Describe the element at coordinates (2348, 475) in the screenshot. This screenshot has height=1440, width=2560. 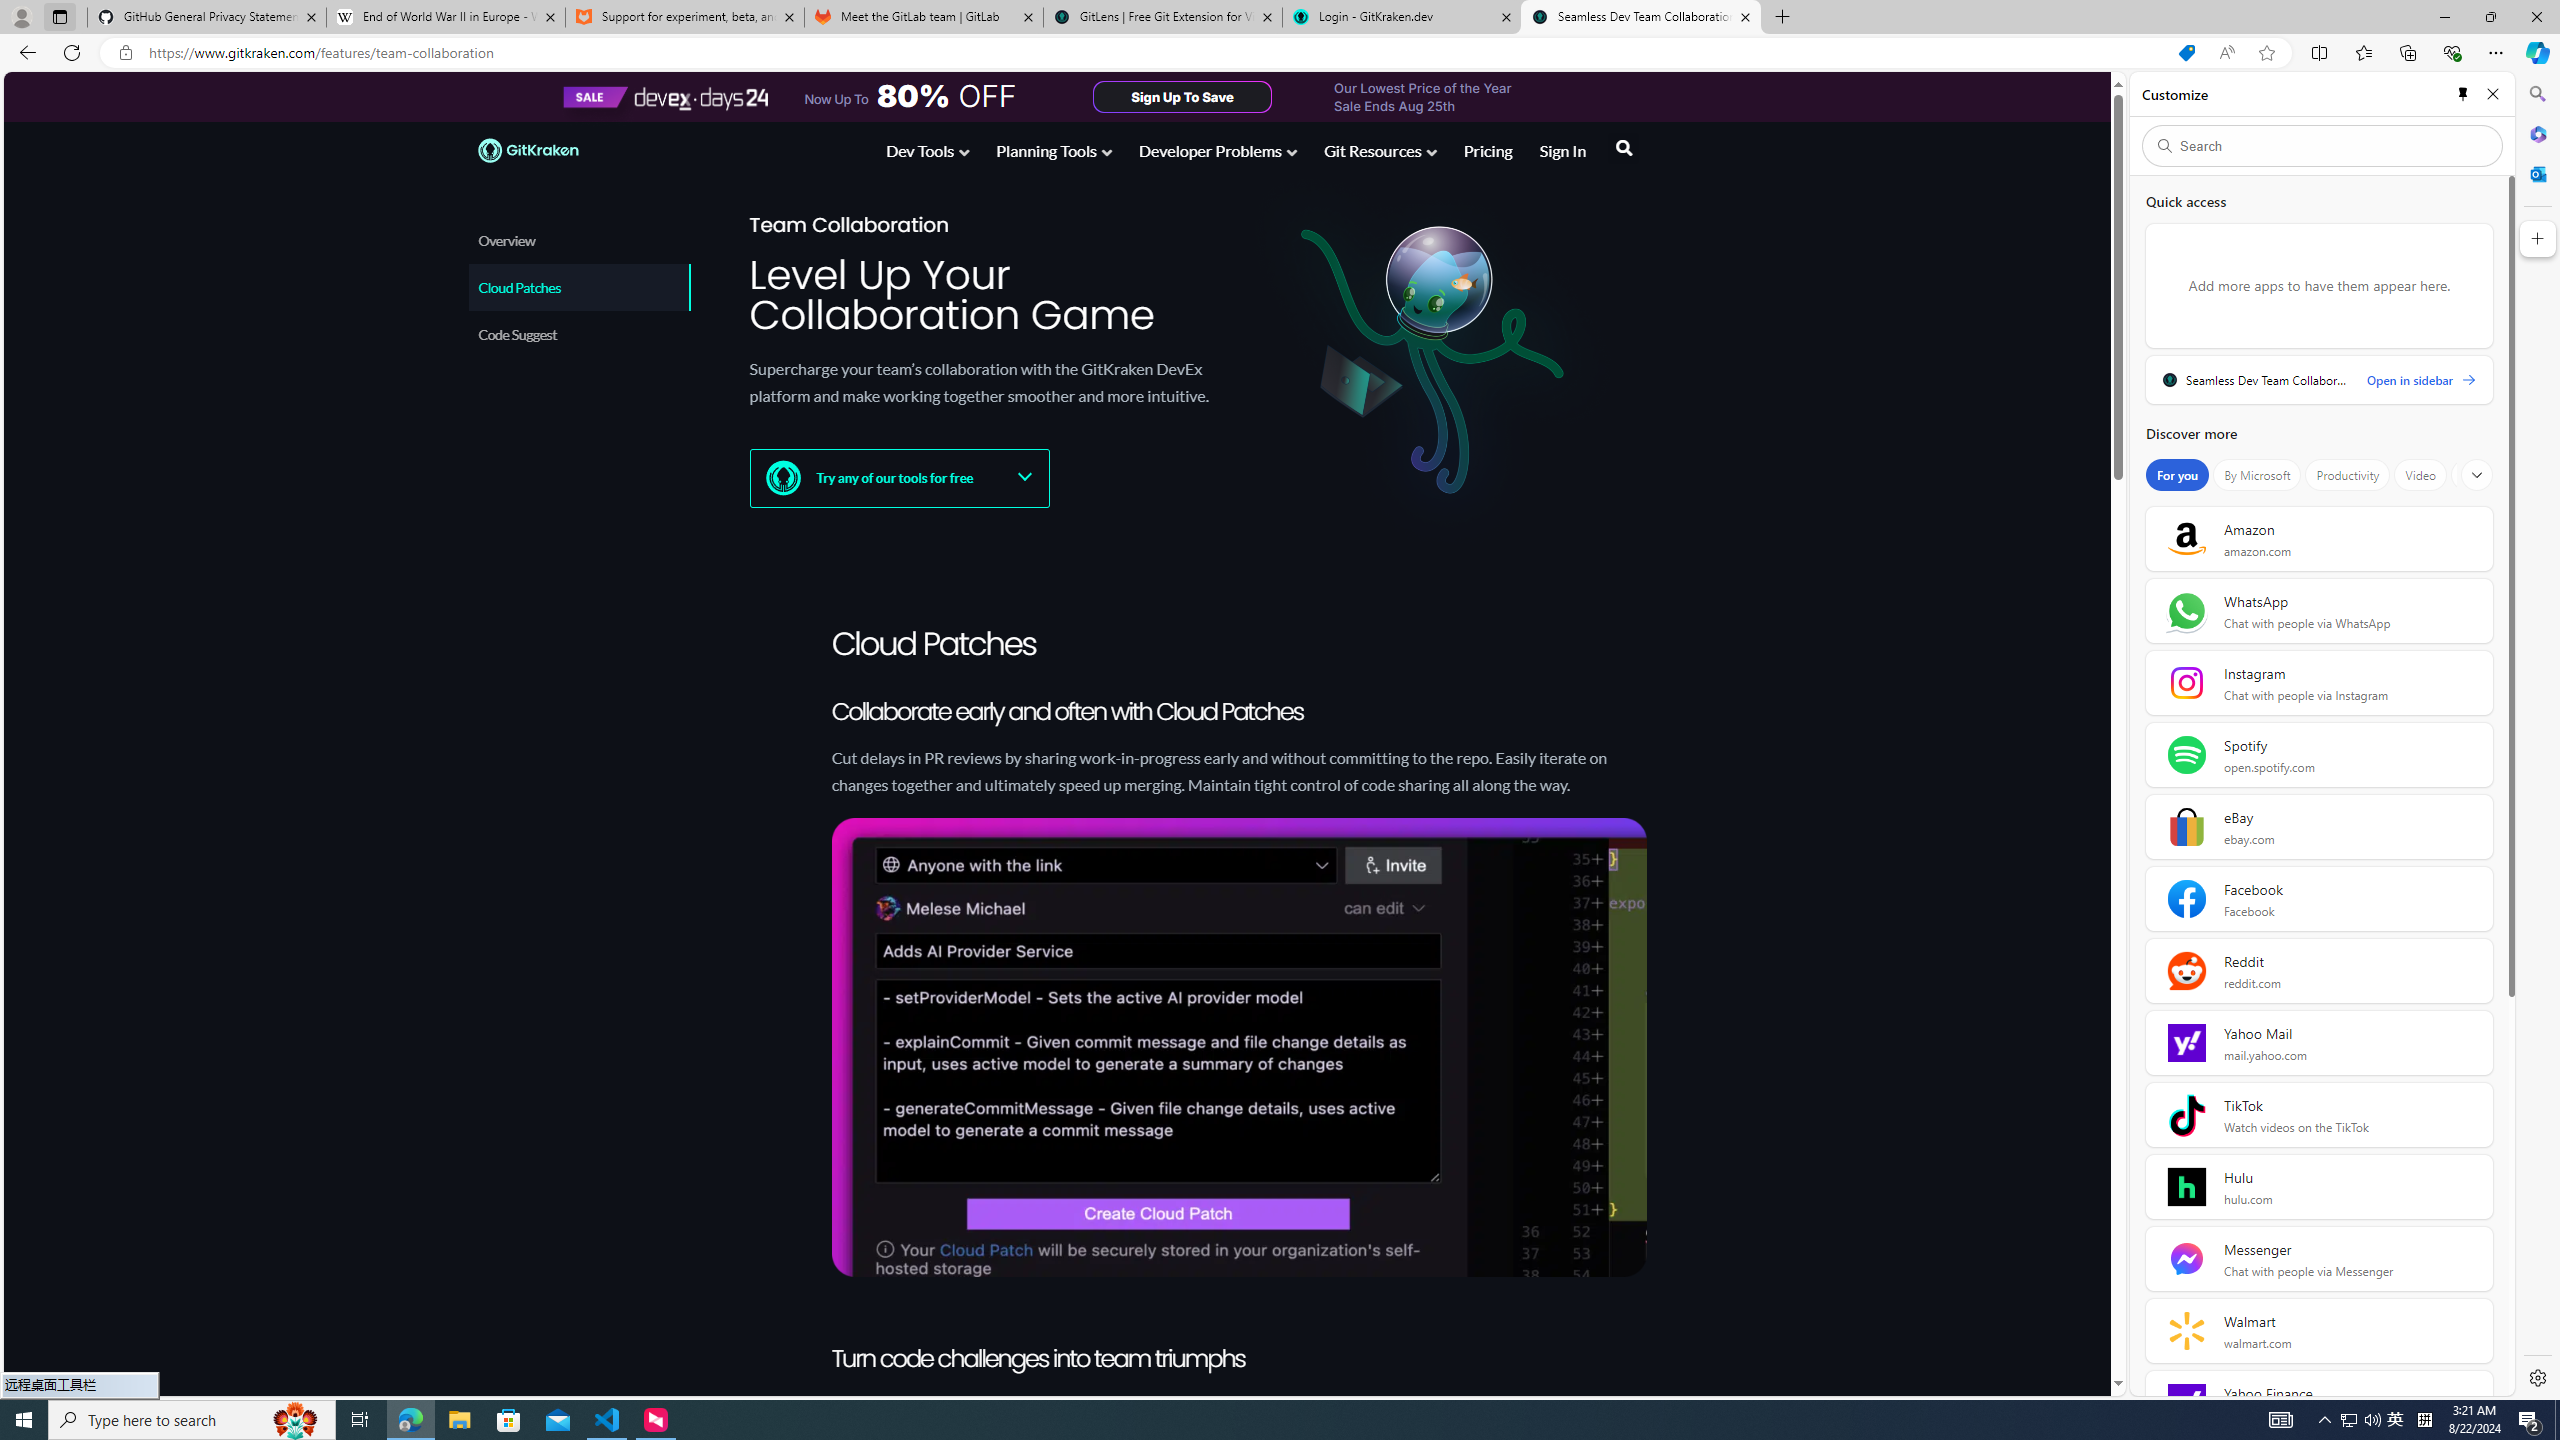
I see `Productivity` at that location.